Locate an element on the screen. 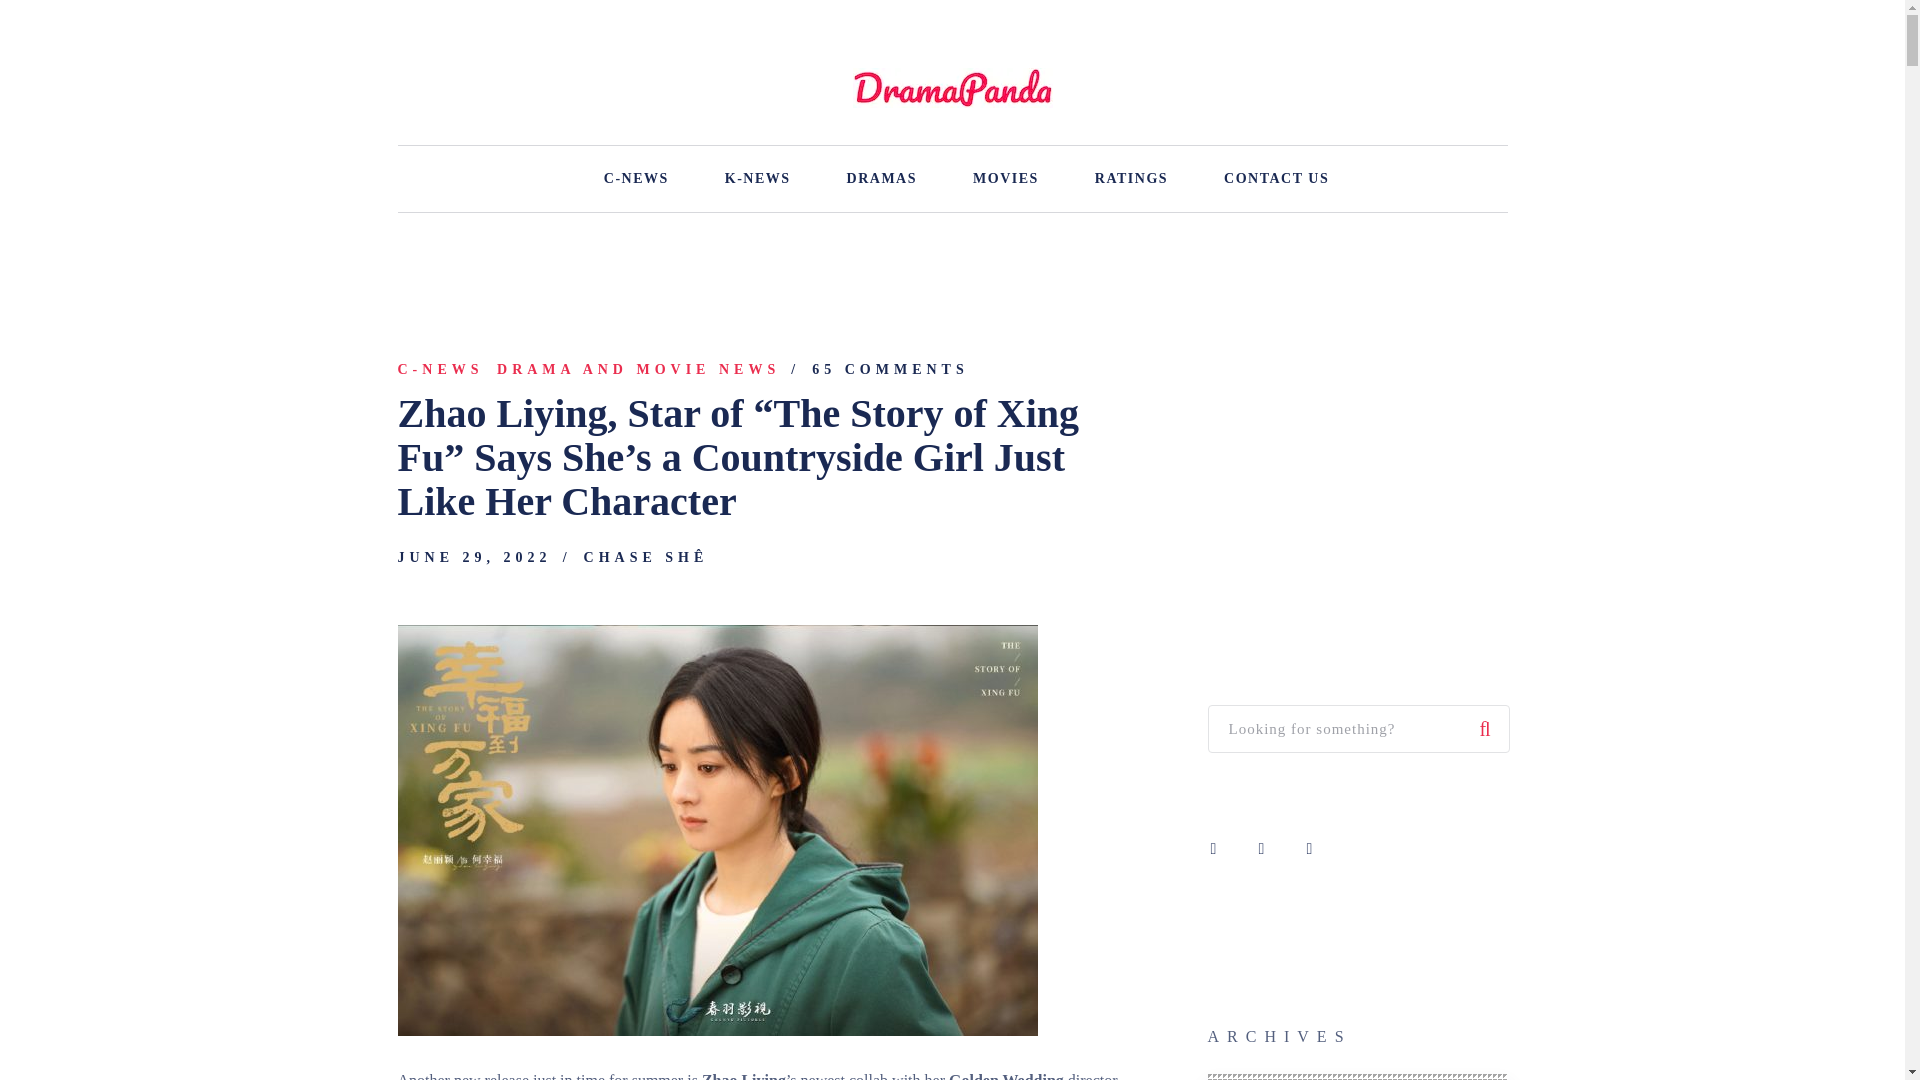 The height and width of the screenshot is (1080, 1920). View all posts in C-News is located at coordinates (440, 370).